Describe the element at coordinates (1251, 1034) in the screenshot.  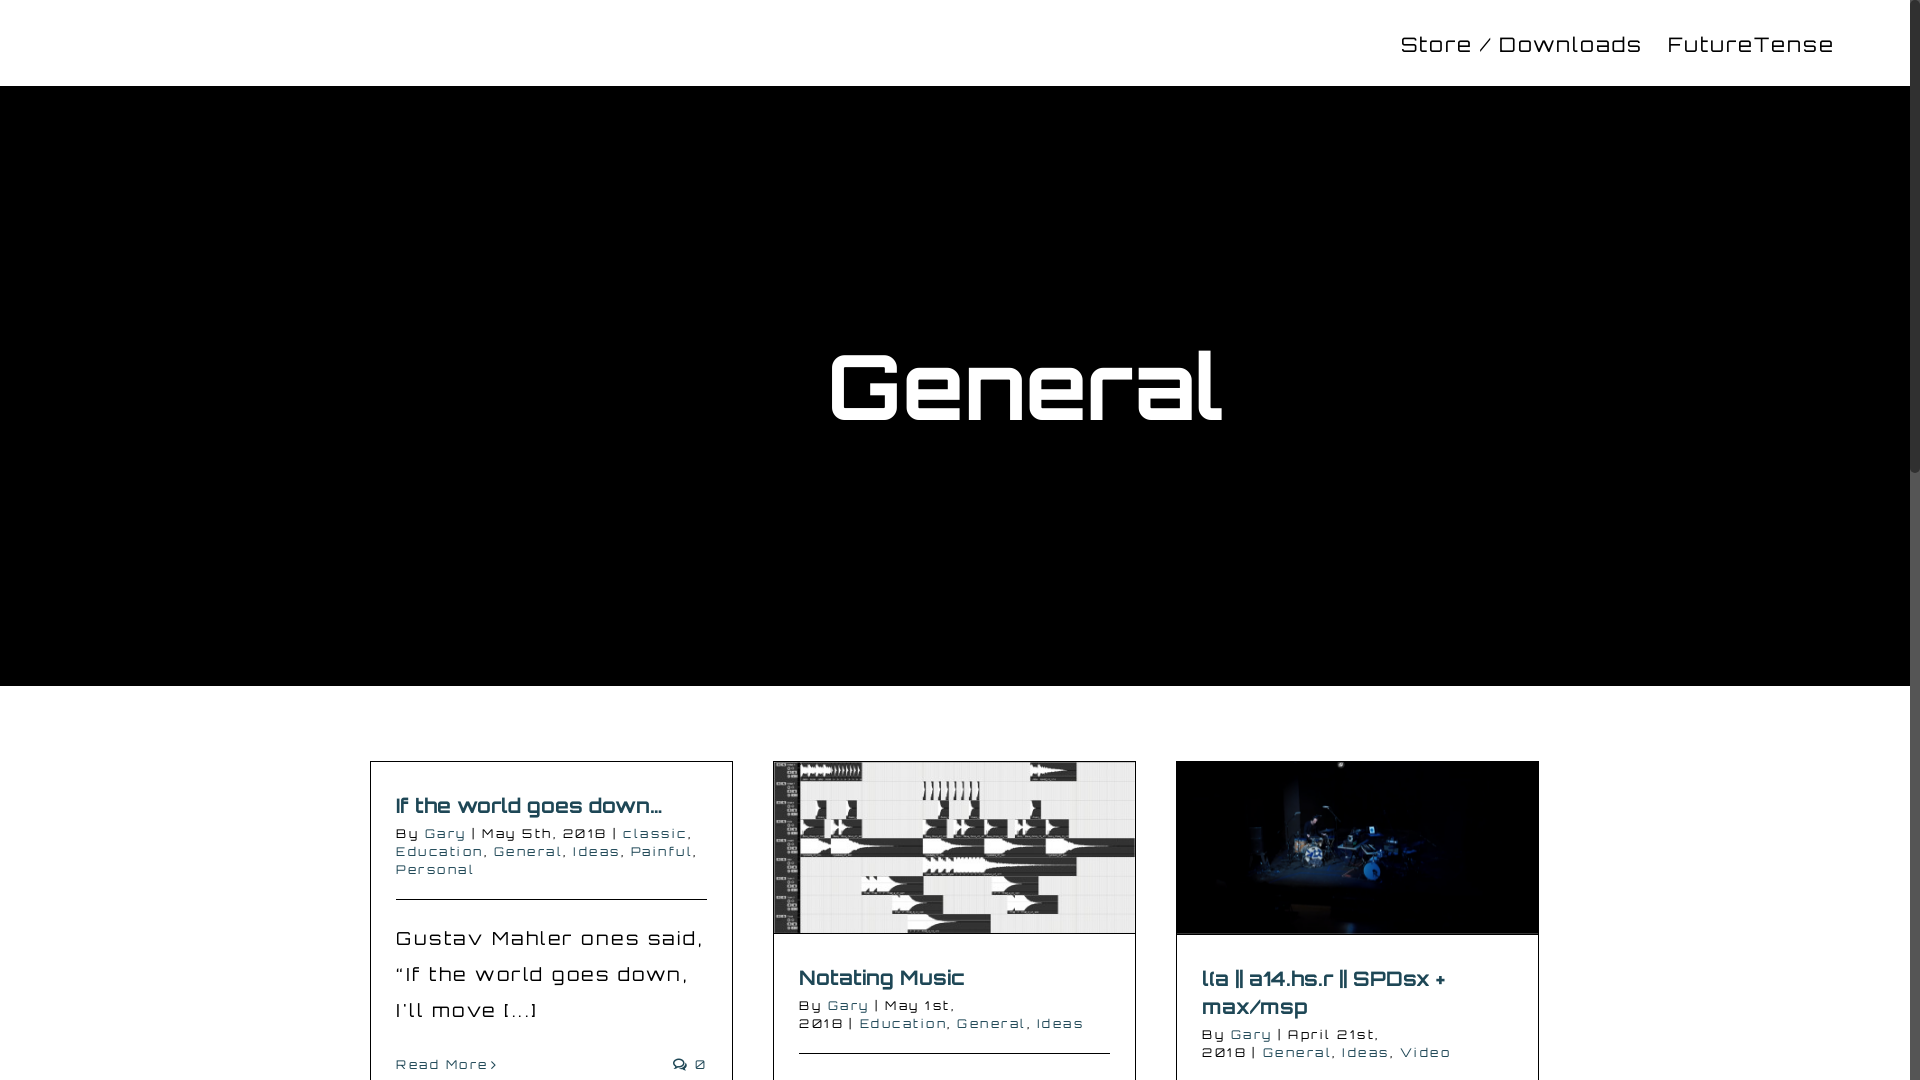
I see `Gary` at that location.